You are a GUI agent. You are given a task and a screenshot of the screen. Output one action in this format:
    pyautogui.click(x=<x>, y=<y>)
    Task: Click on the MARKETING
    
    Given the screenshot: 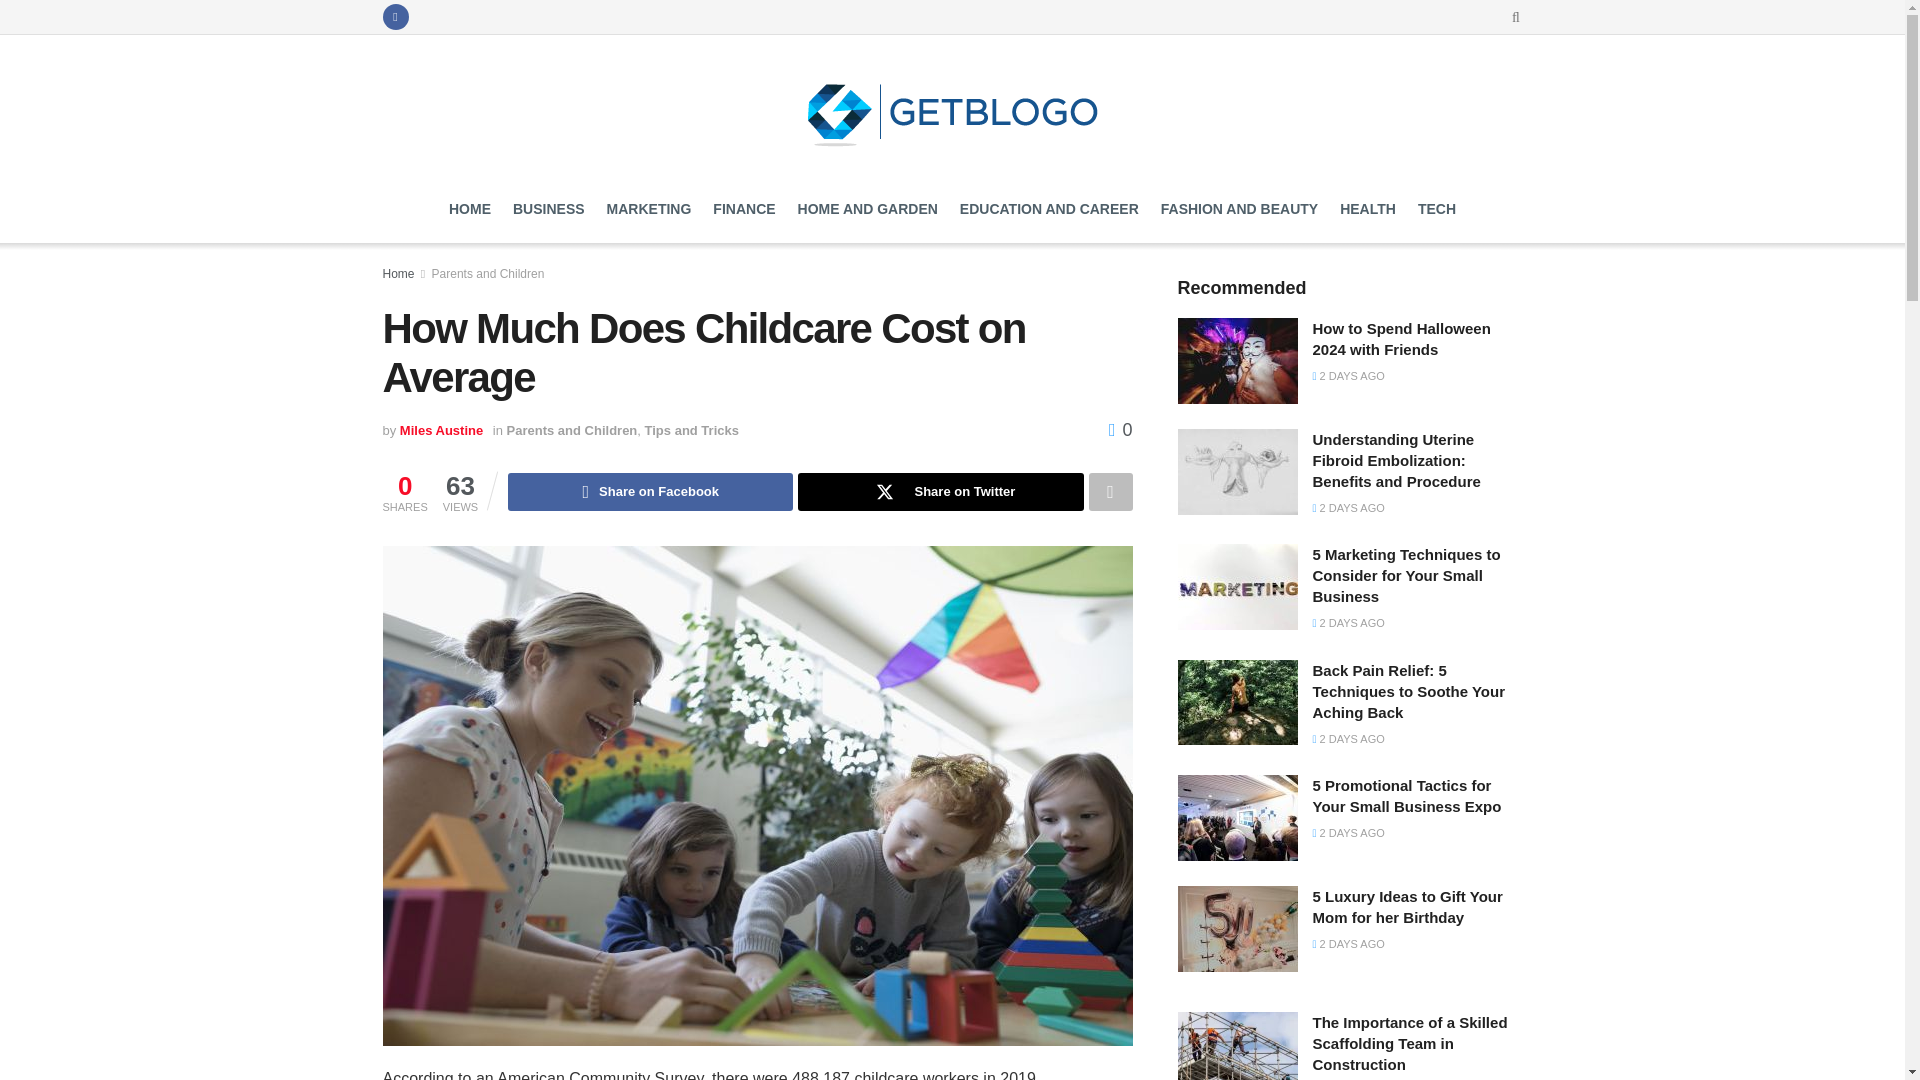 What is the action you would take?
    pyautogui.click(x=648, y=208)
    